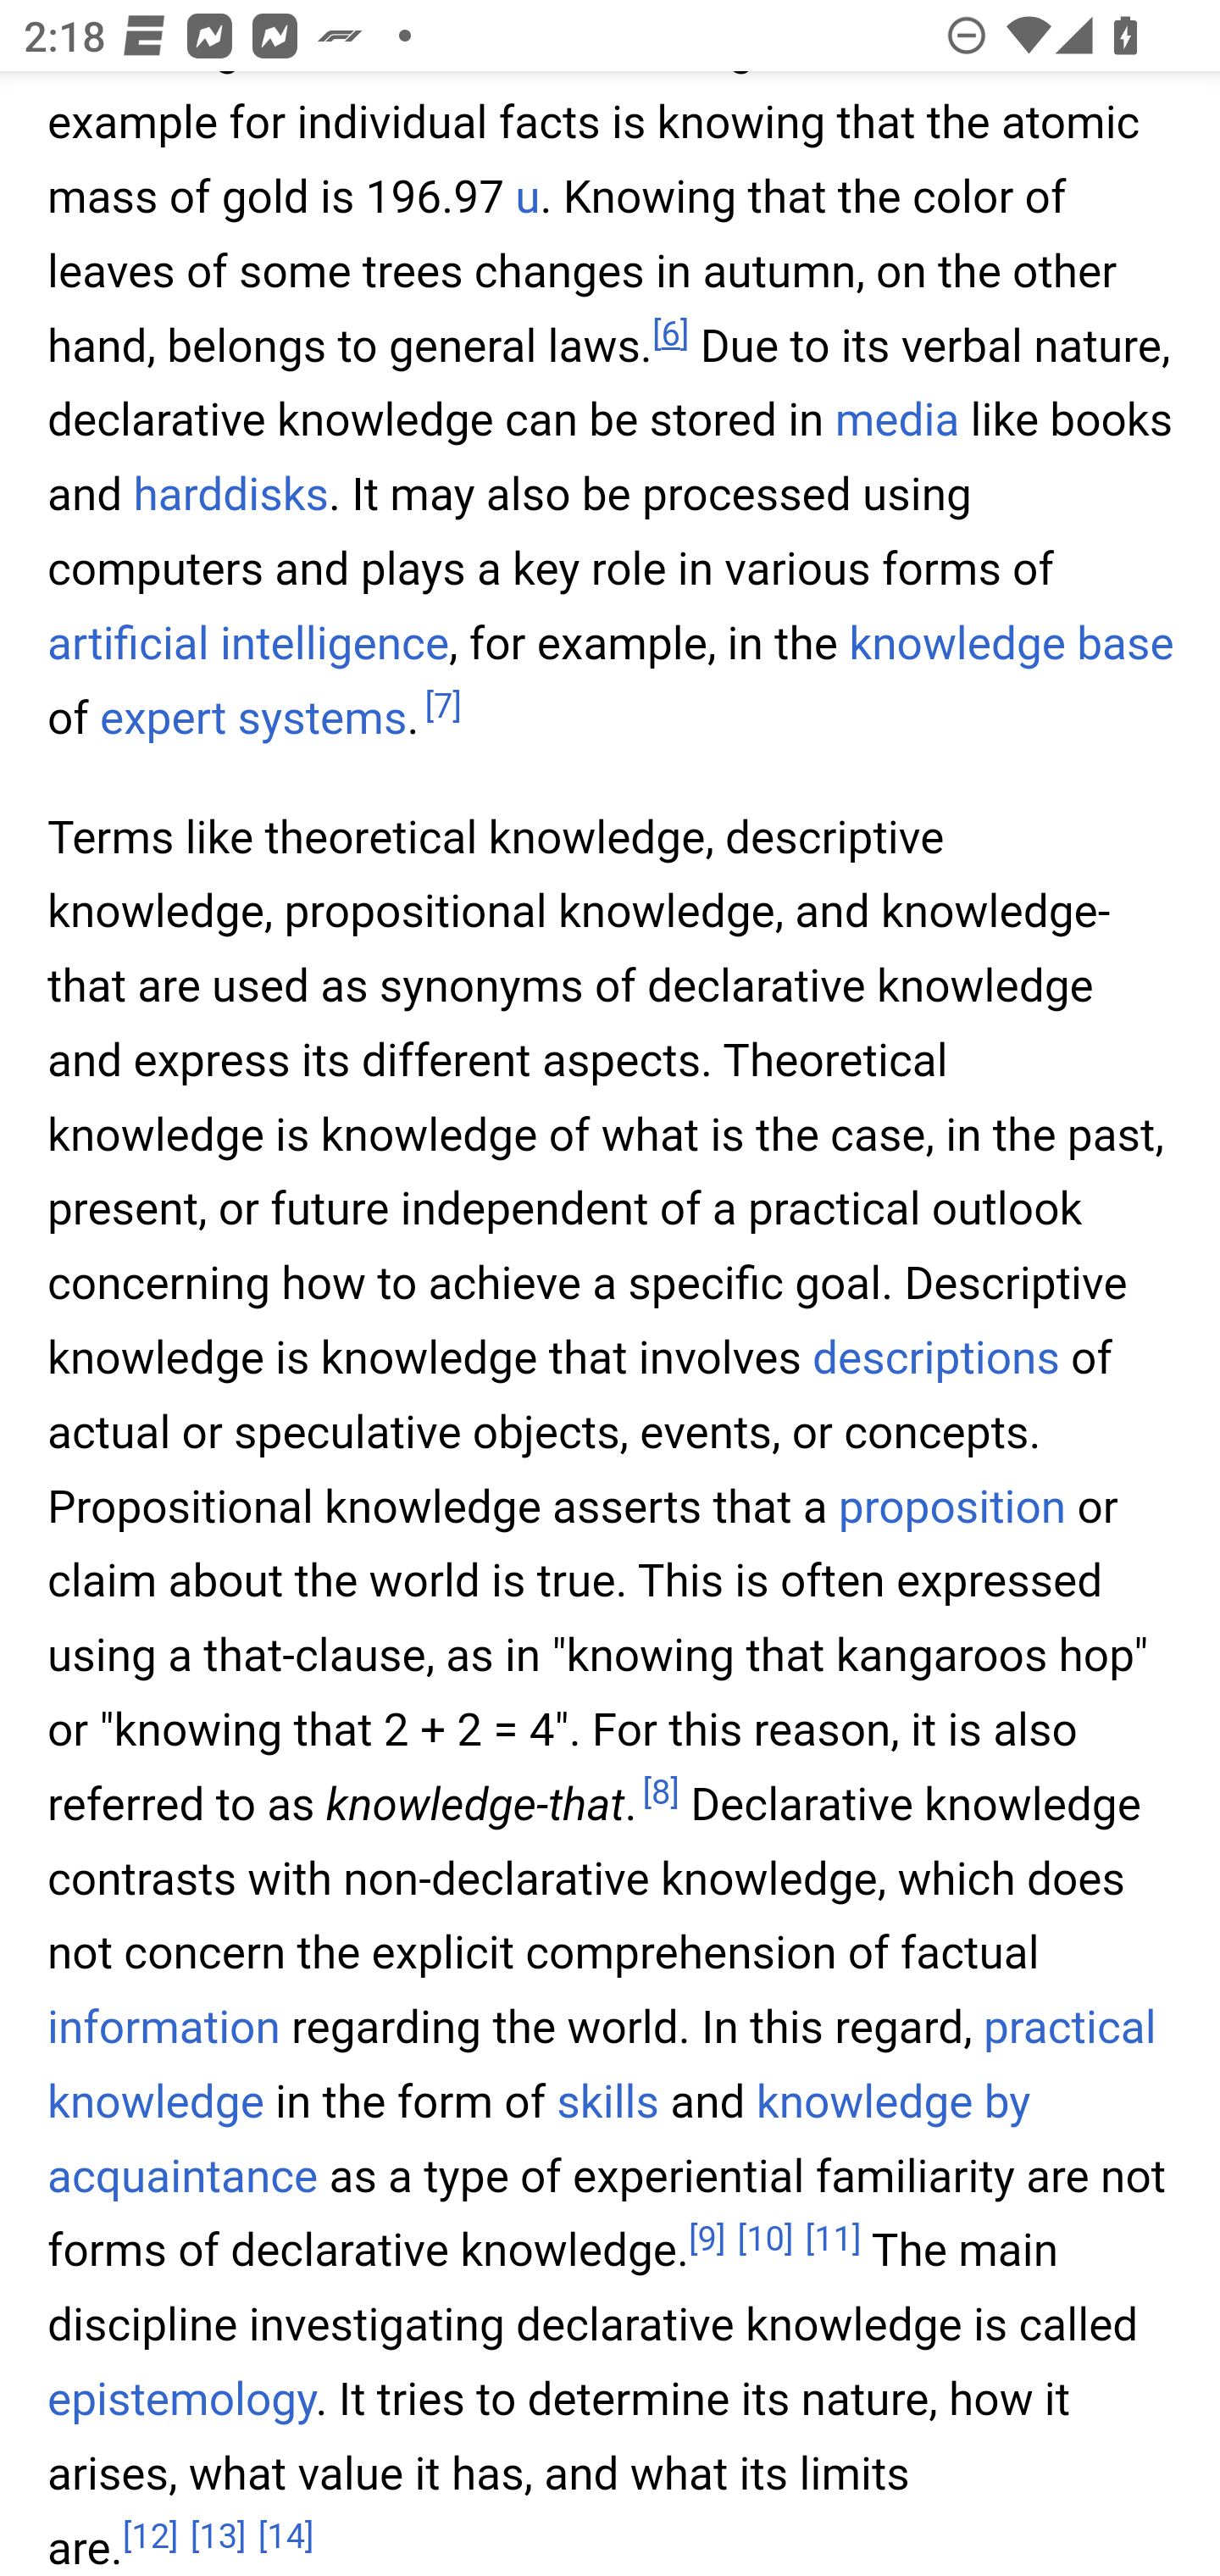 This screenshot has width=1220, height=2576. Describe the element at coordinates (607, 2105) in the screenshot. I see `skills` at that location.